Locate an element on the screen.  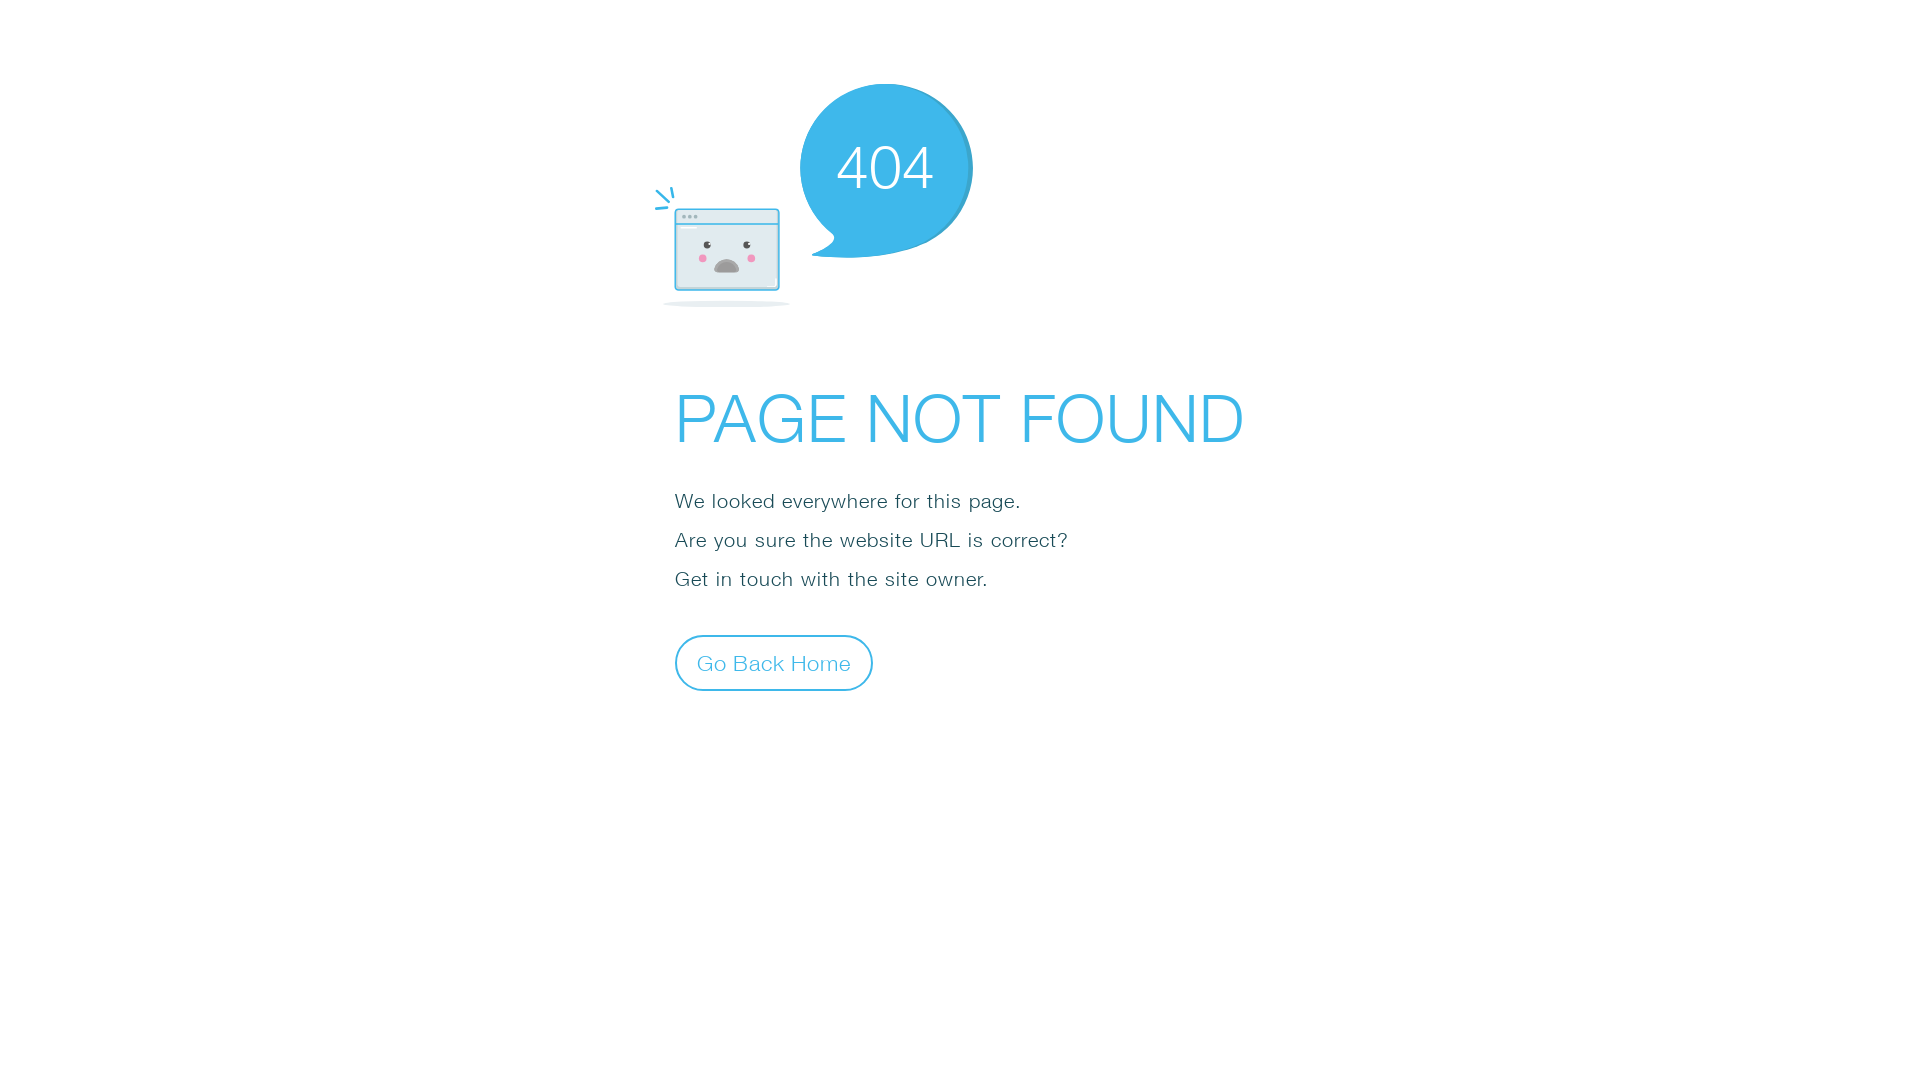
Go Back Home is located at coordinates (774, 662).